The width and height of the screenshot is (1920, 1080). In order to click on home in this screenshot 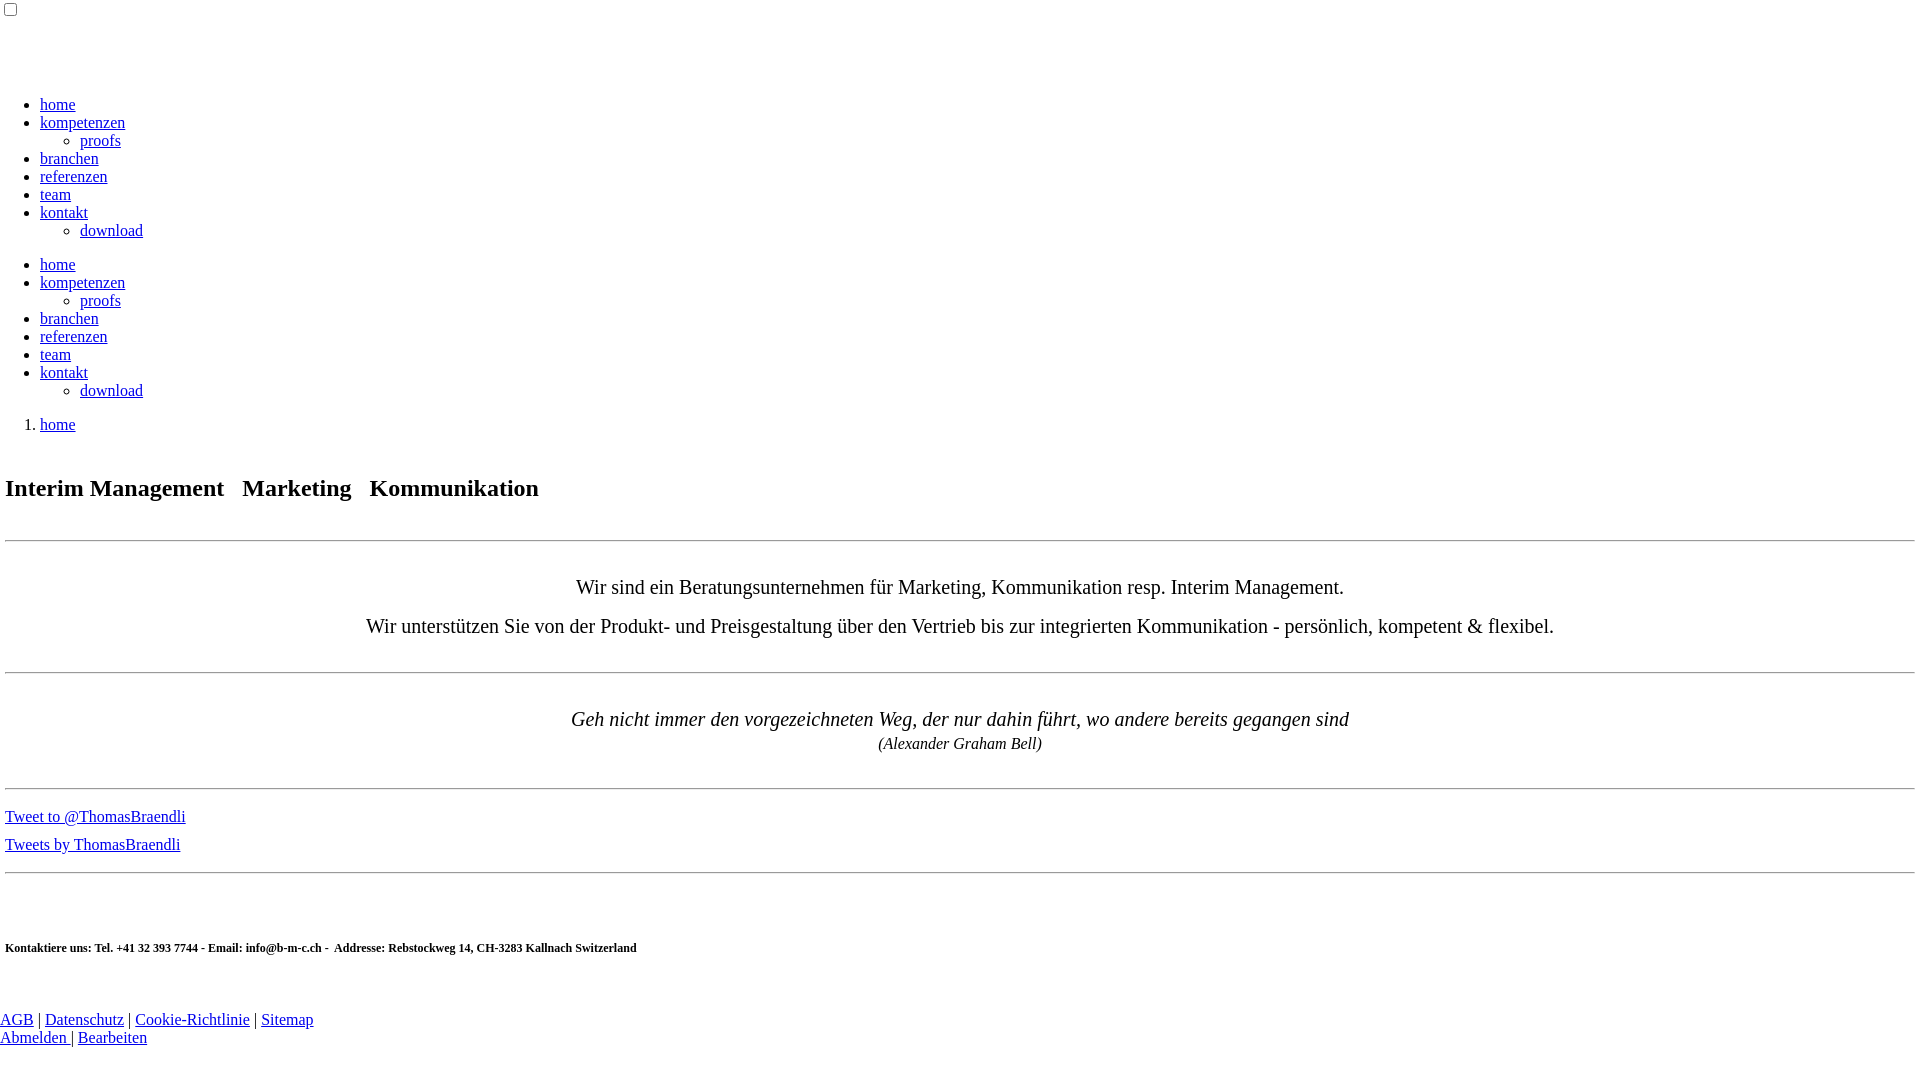, I will do `click(58, 424)`.